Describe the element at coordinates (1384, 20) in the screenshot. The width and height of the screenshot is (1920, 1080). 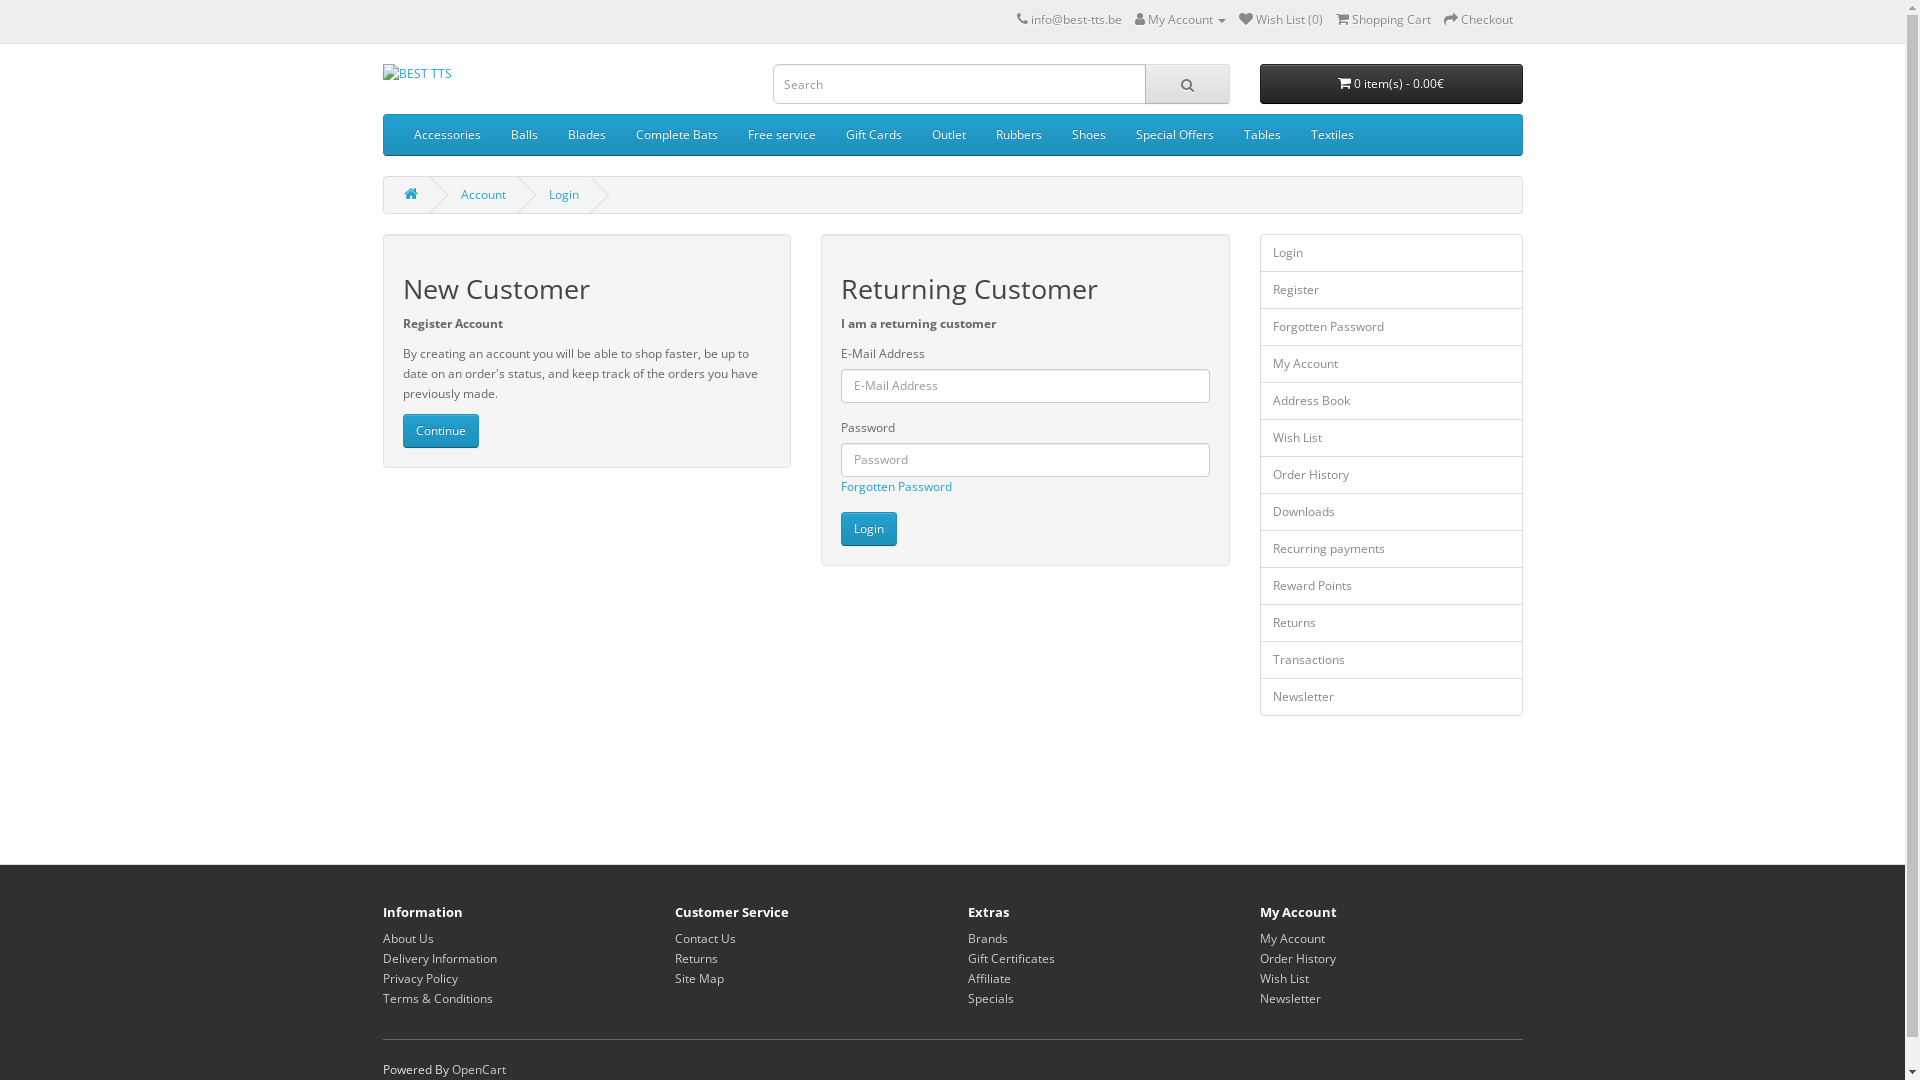
I see `Shopping Cart` at that location.